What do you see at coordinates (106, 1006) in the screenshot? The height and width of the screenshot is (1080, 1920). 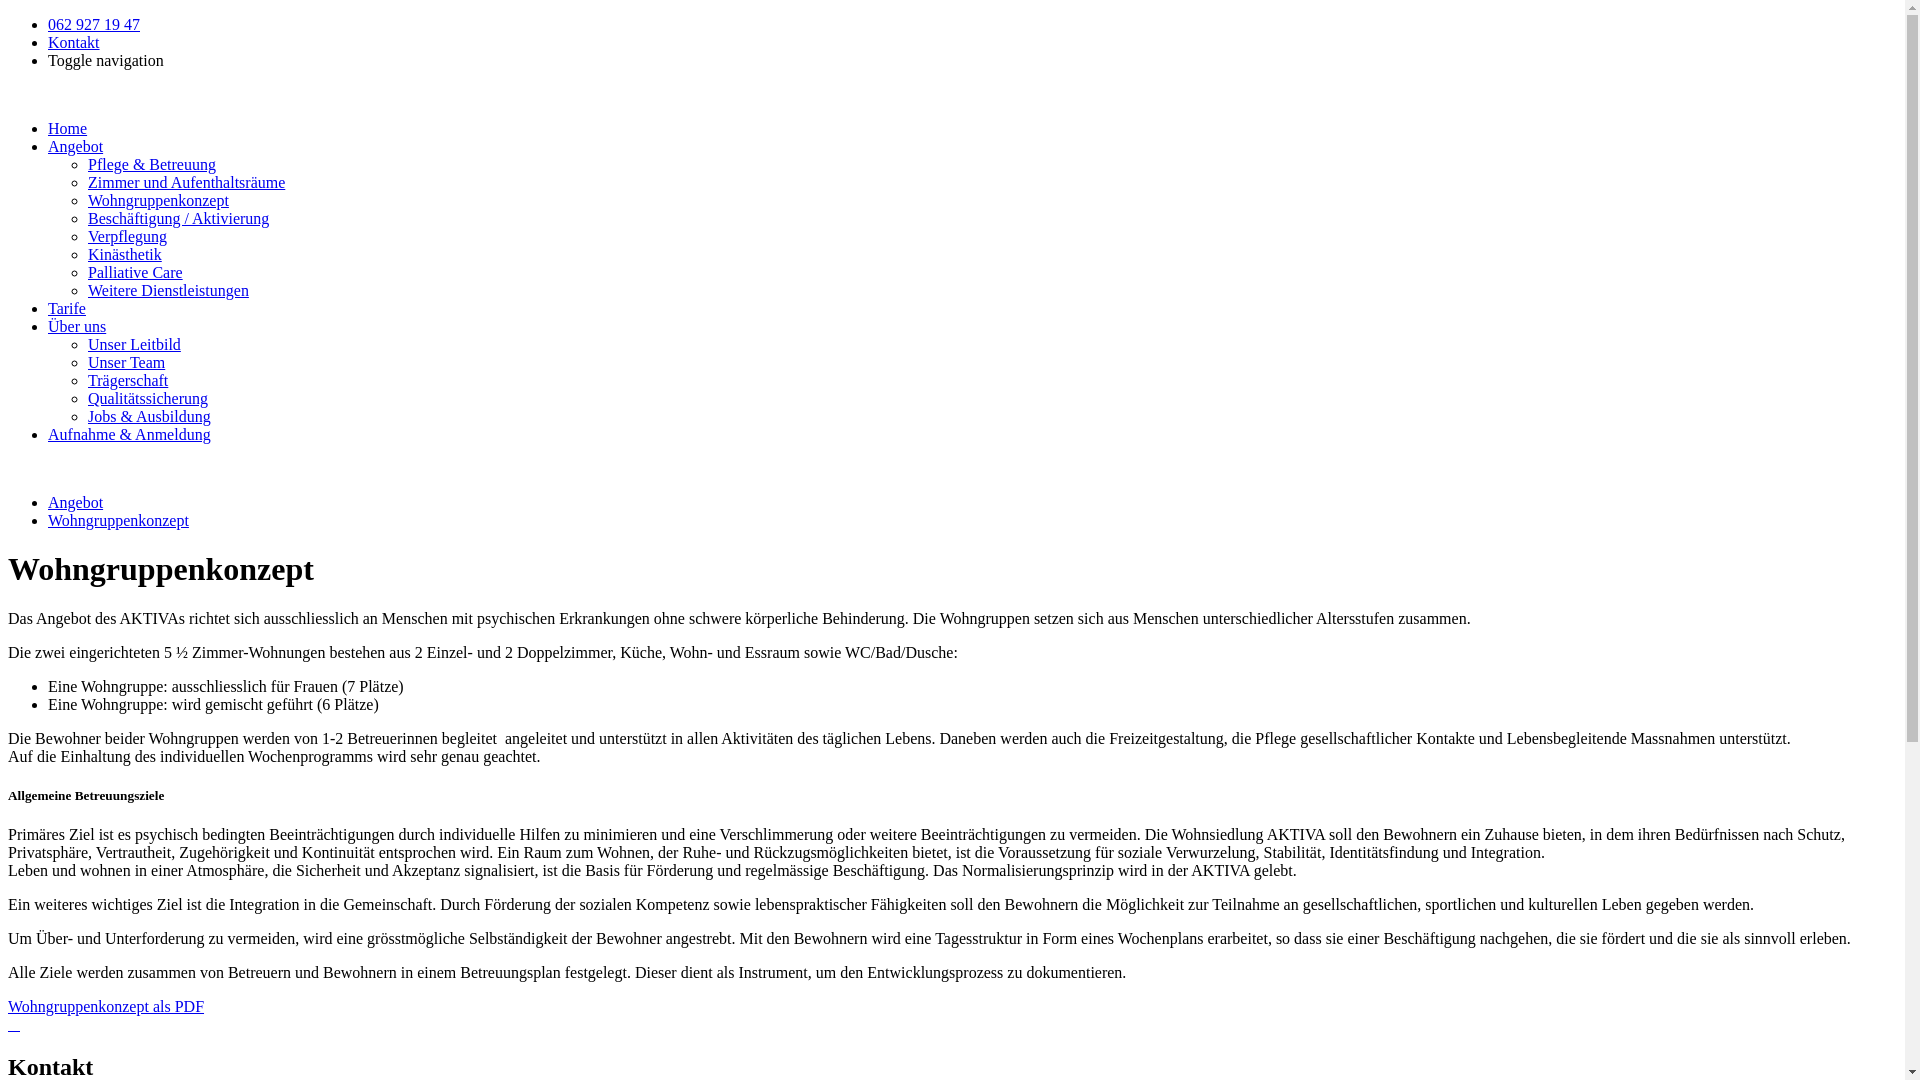 I see `Wohngruppenkonzept als PDF` at bounding box center [106, 1006].